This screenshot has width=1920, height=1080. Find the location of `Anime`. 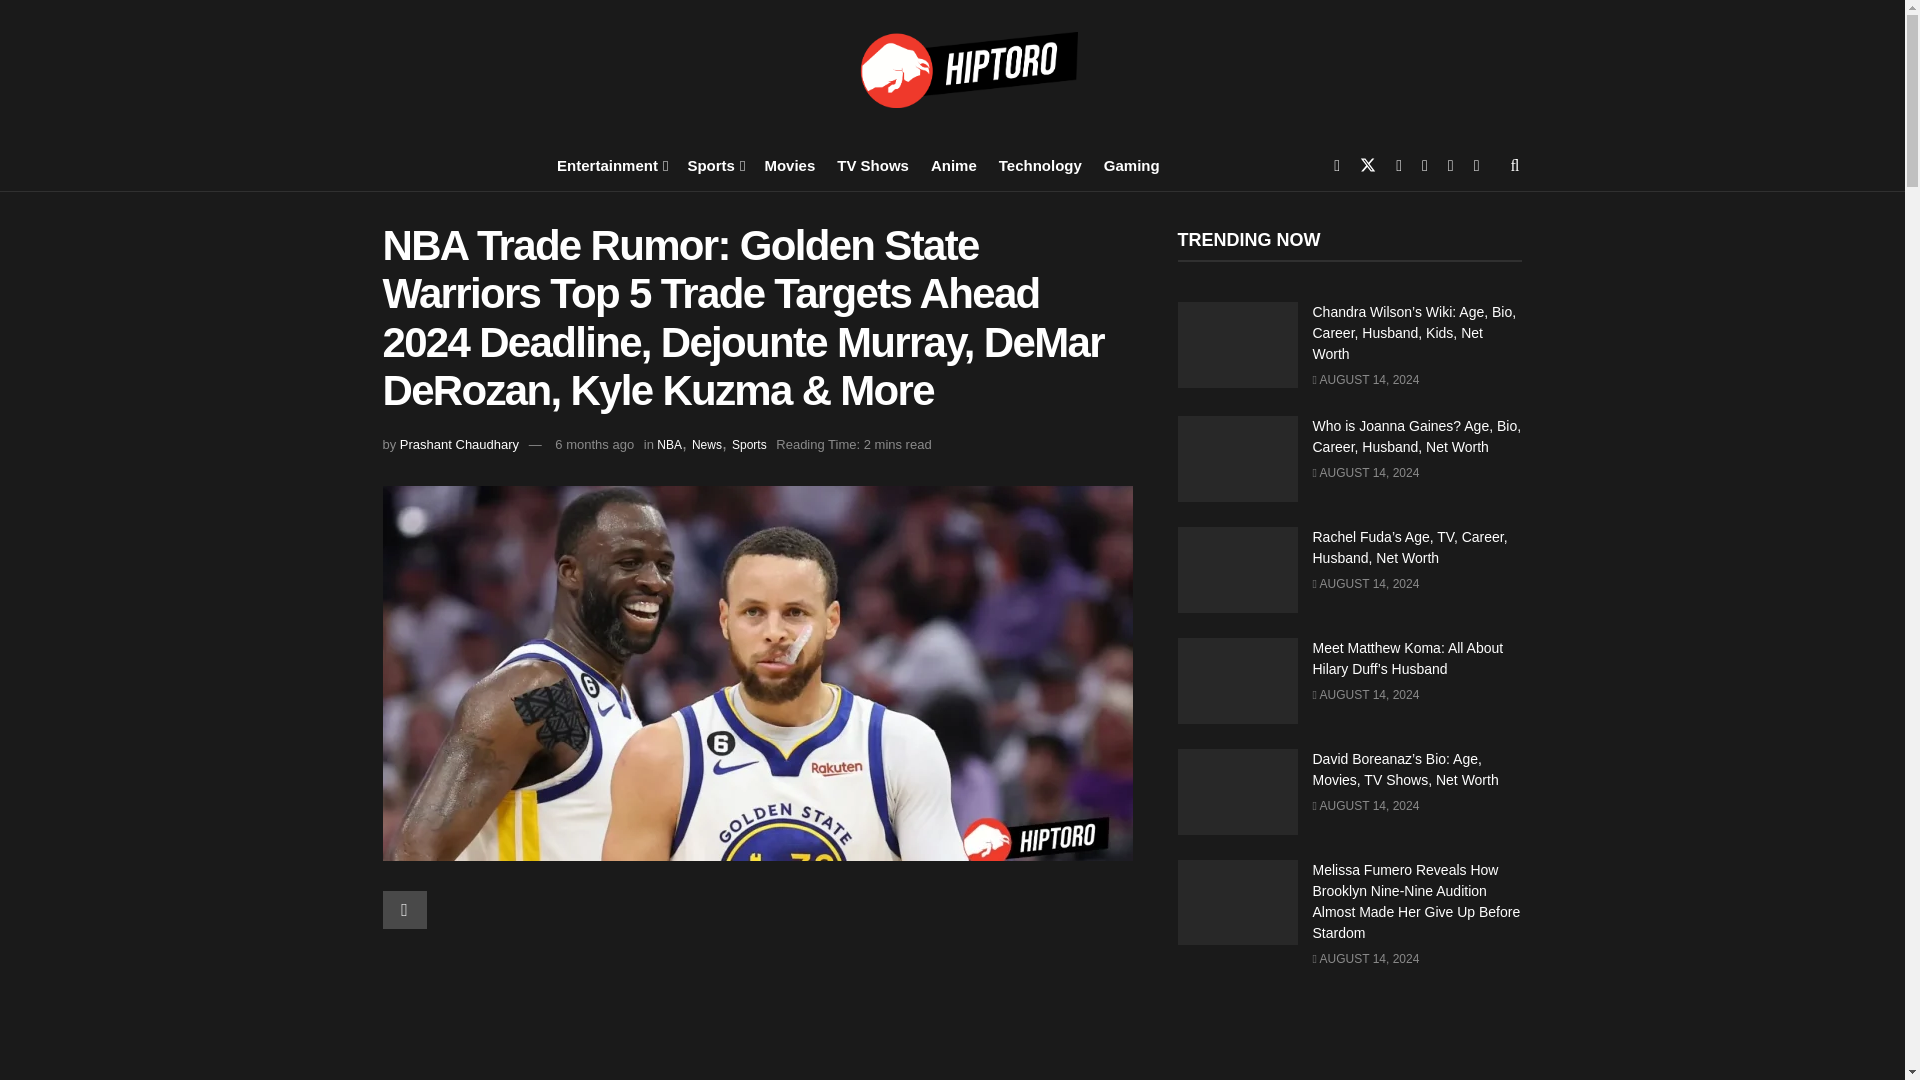

Anime is located at coordinates (954, 164).